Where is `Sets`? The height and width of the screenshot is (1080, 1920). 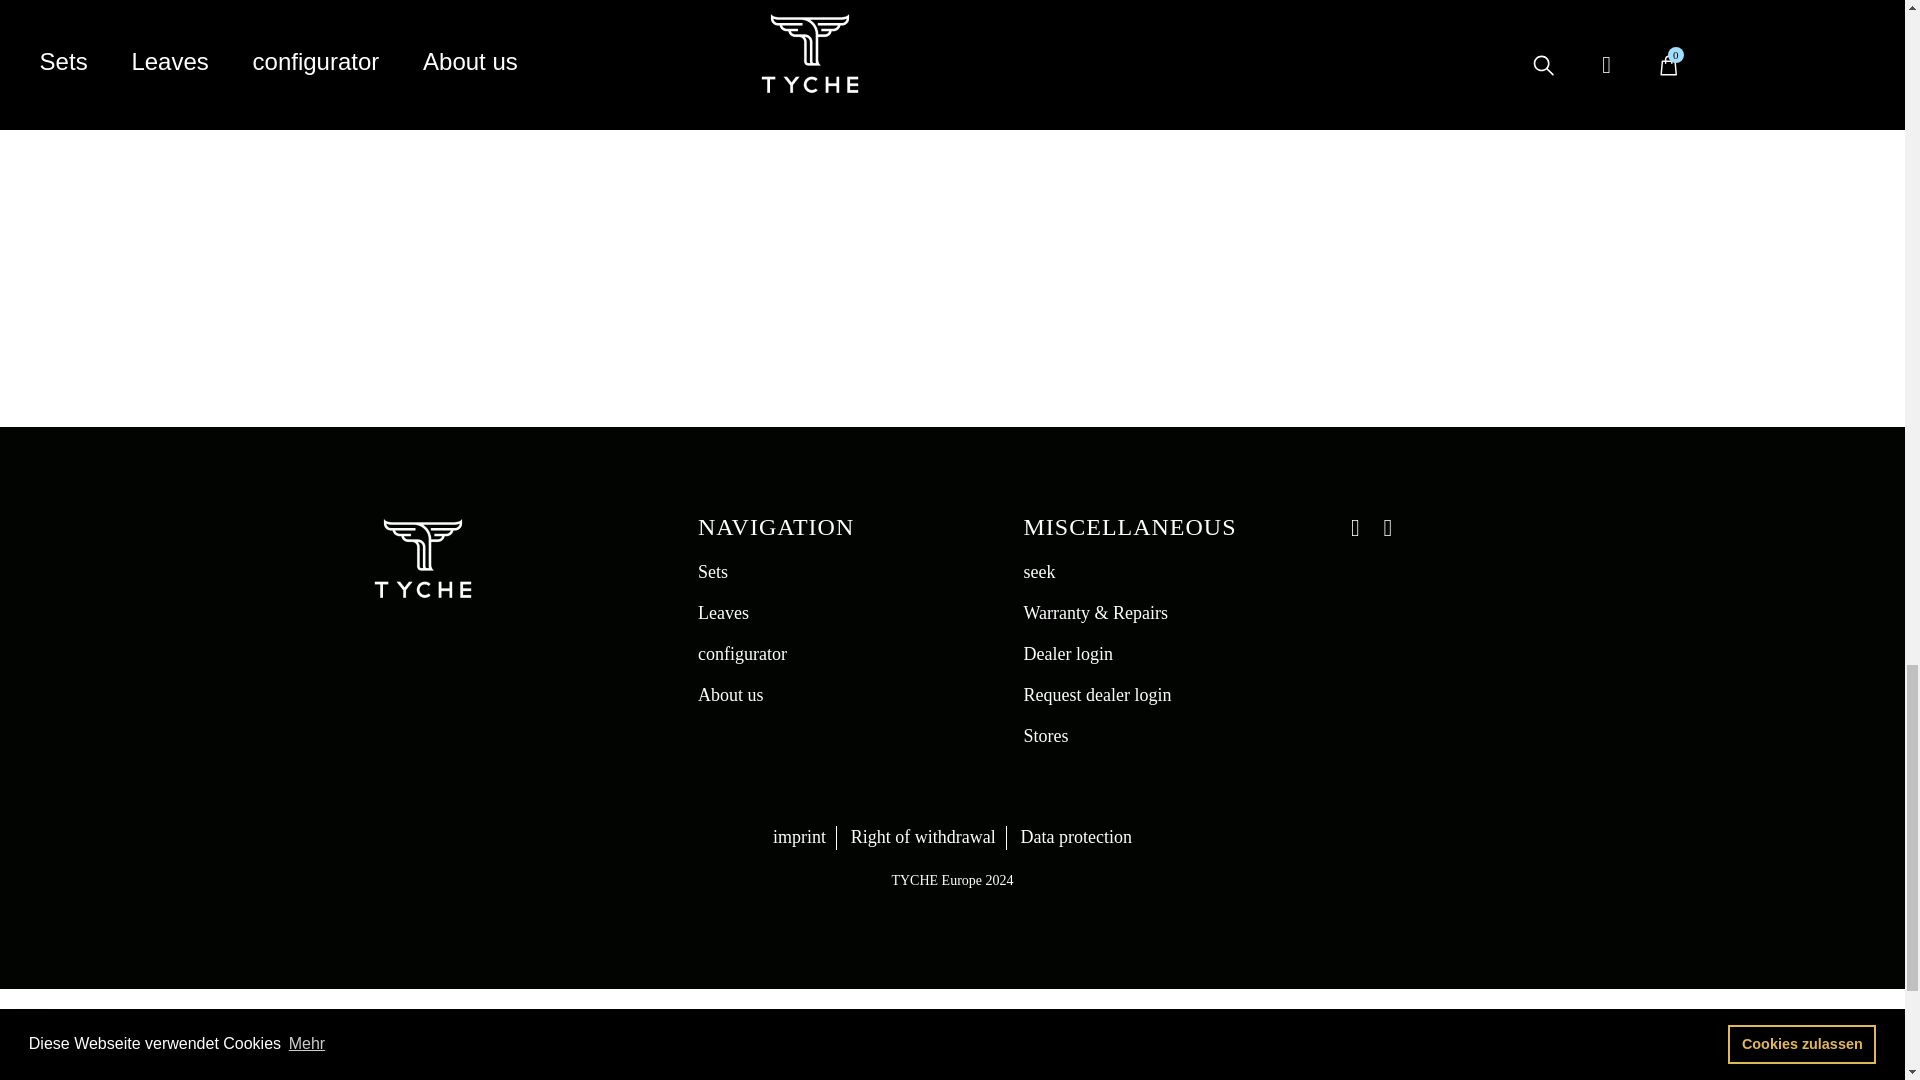
Sets is located at coordinates (712, 572).